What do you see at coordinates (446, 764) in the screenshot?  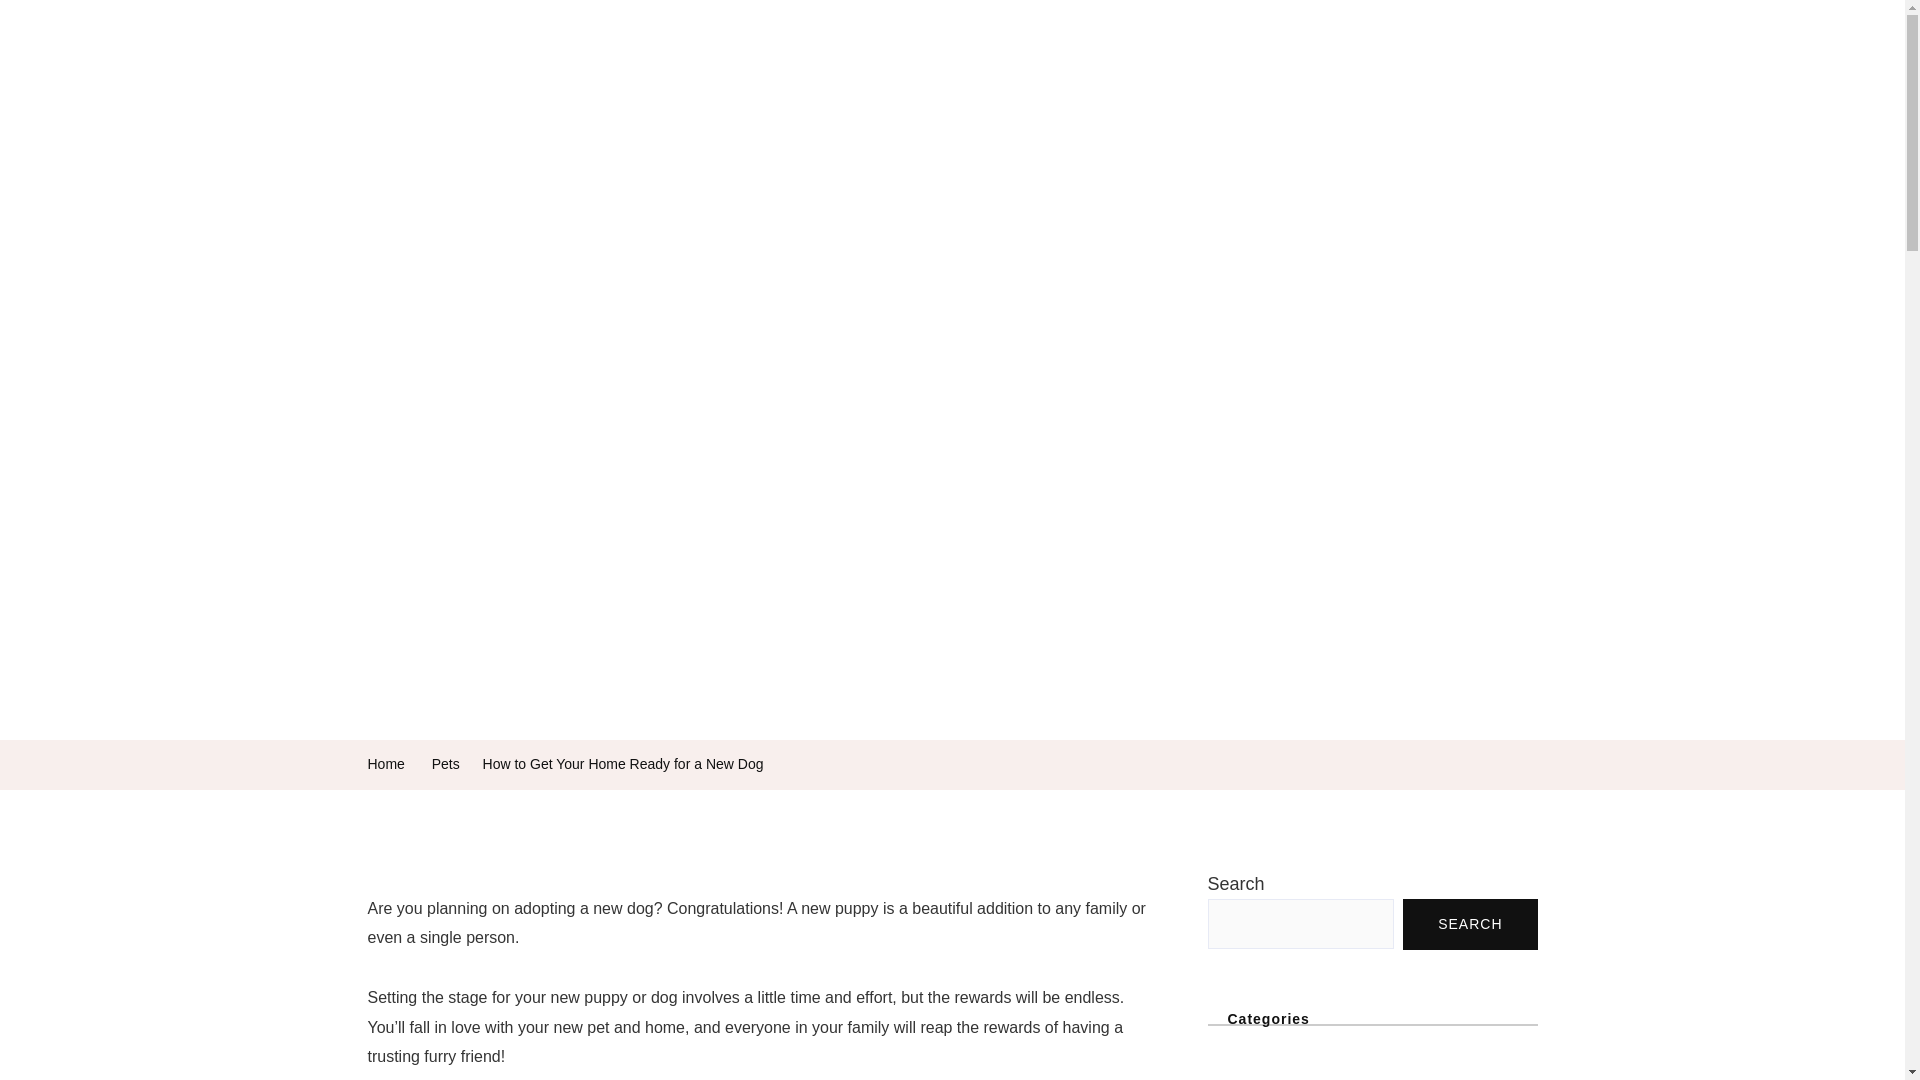 I see `Pets` at bounding box center [446, 764].